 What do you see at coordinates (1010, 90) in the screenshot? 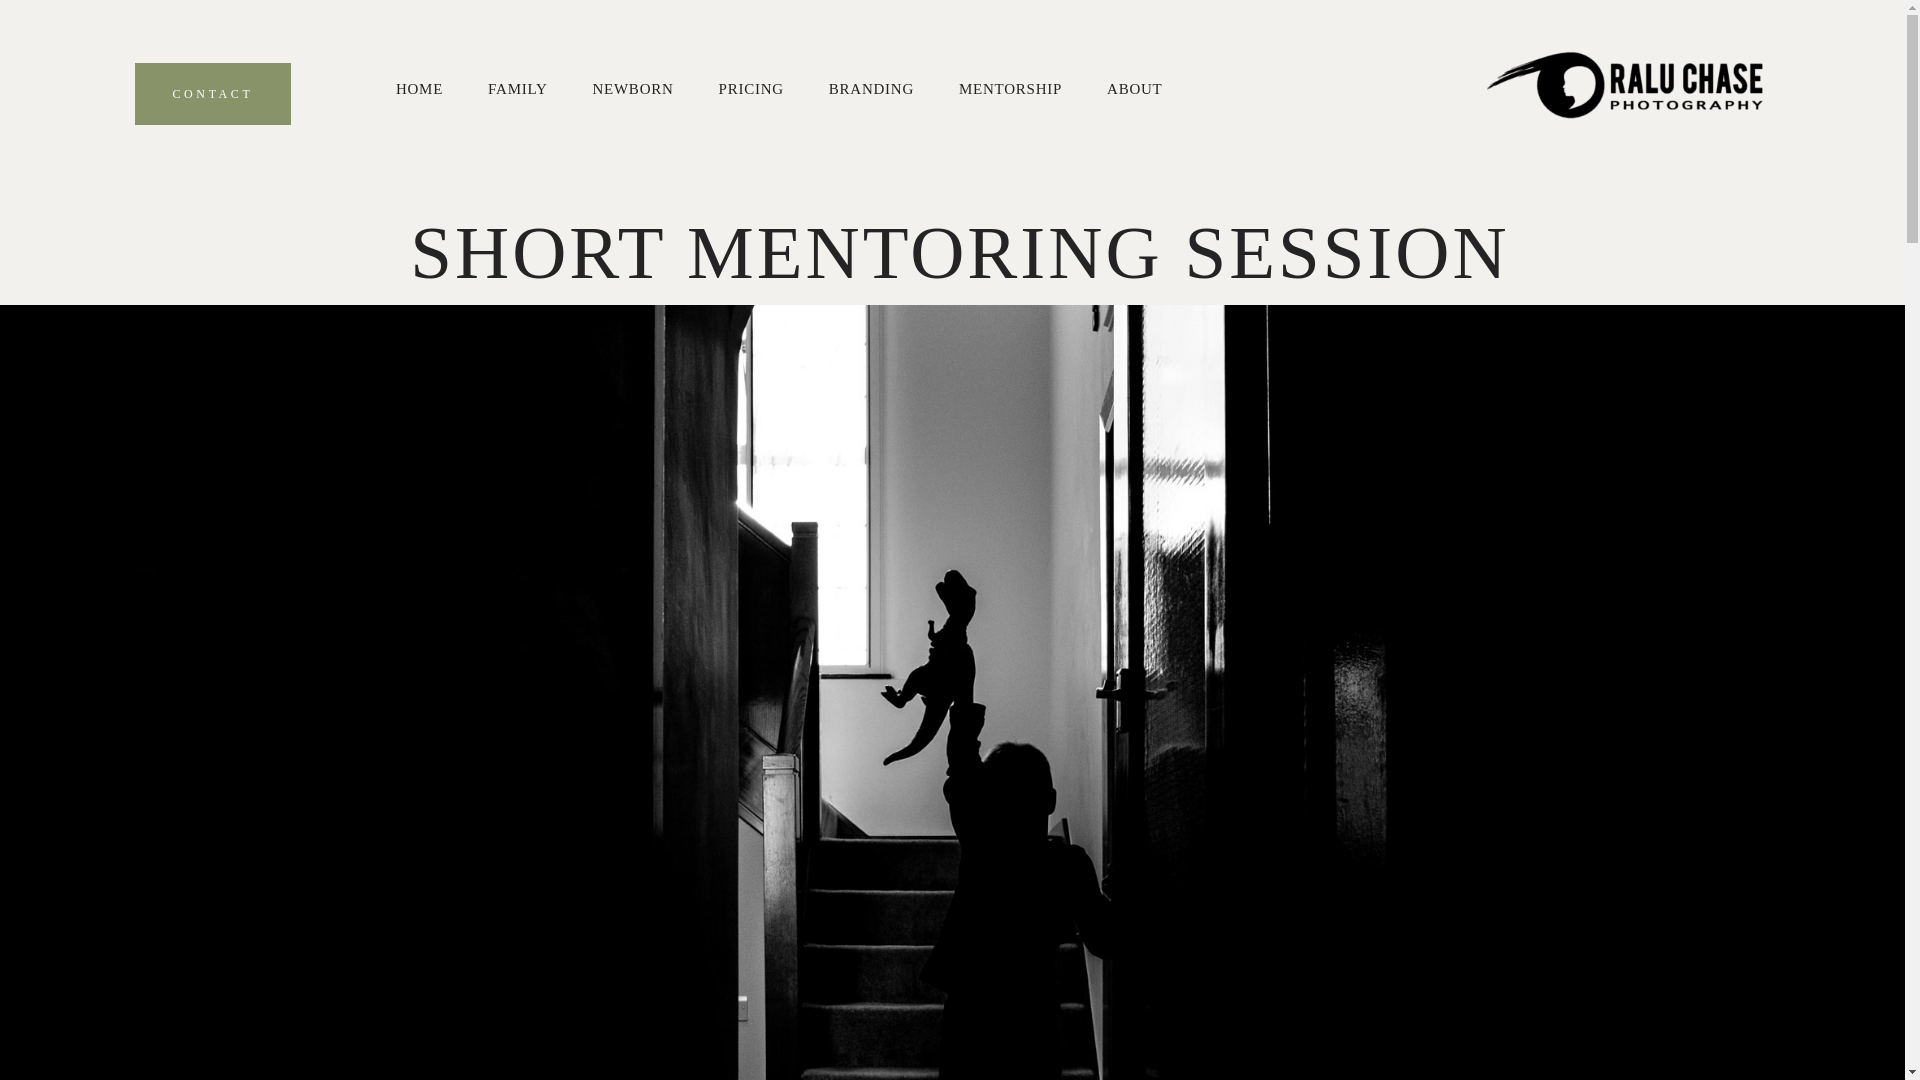
I see `MENTORSHIP` at bounding box center [1010, 90].